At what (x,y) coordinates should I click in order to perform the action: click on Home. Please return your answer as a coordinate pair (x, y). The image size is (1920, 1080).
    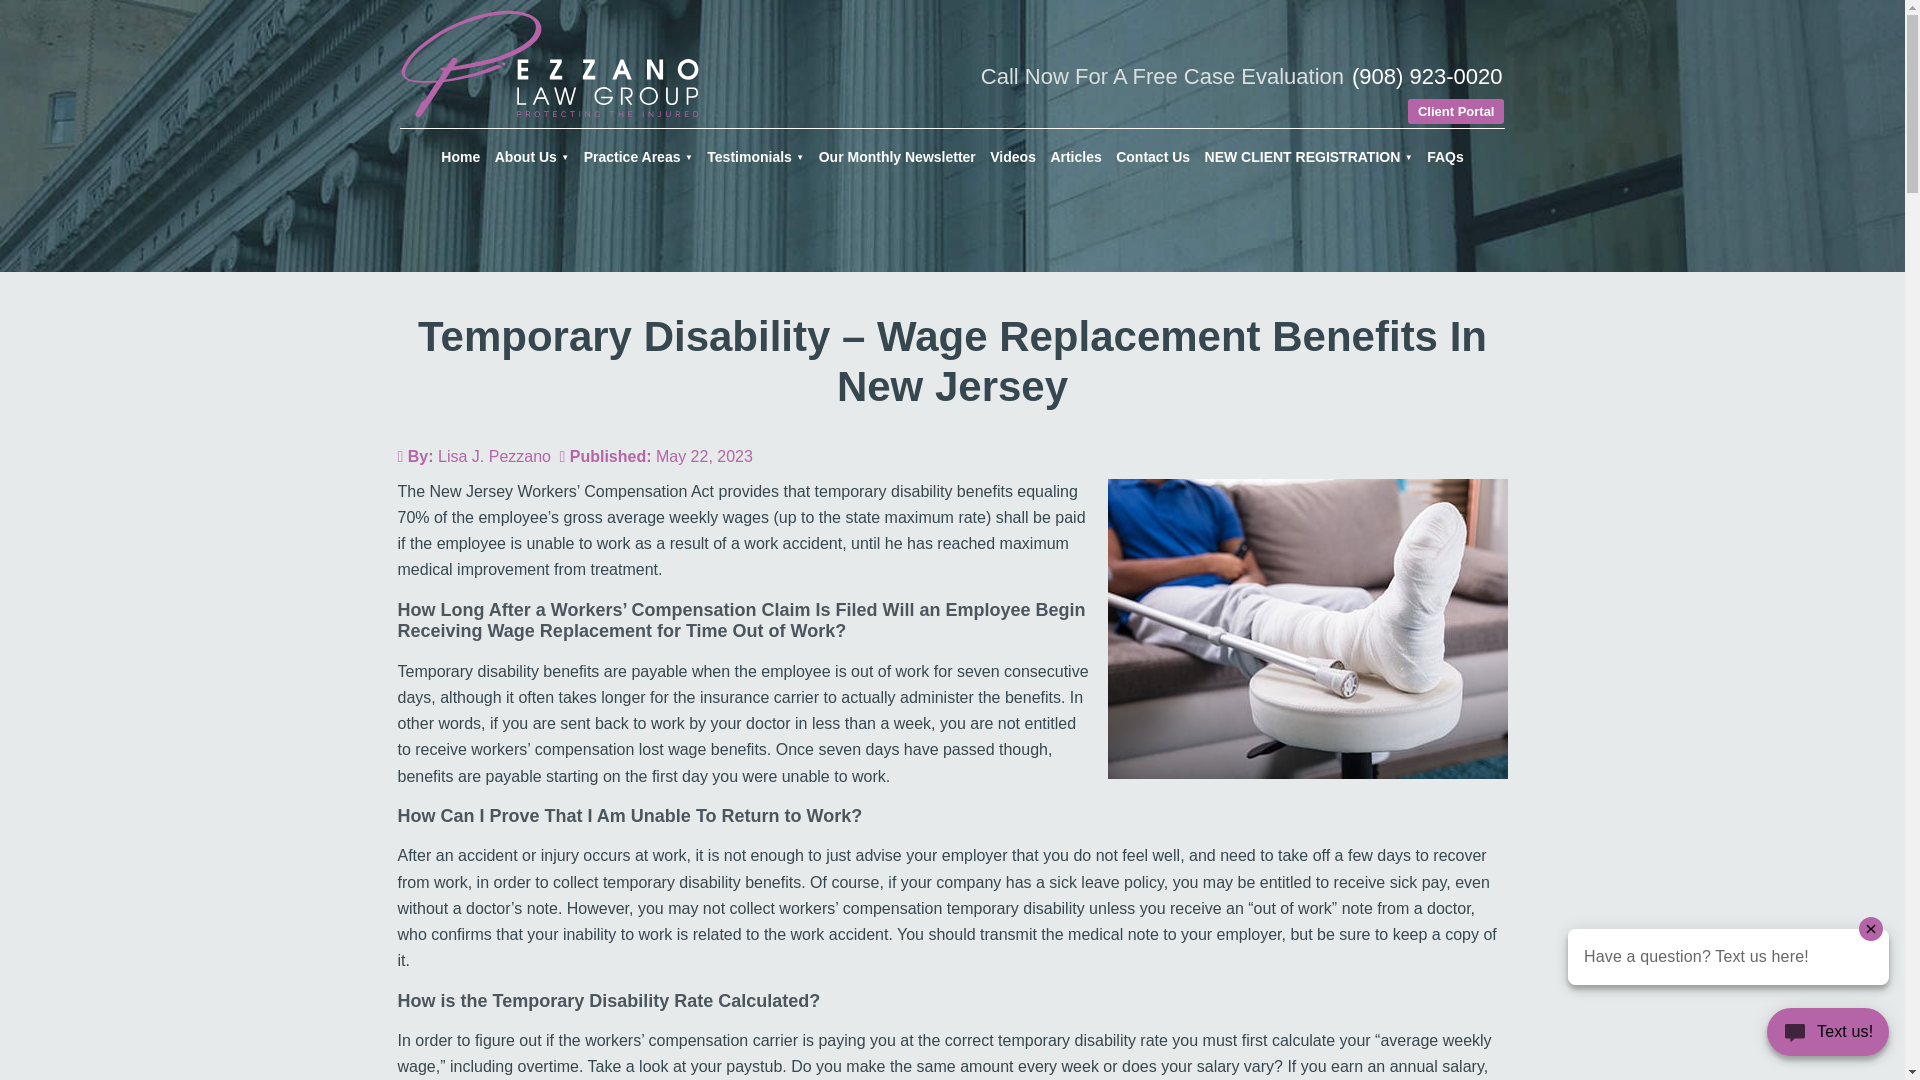
    Looking at the image, I should click on (460, 156).